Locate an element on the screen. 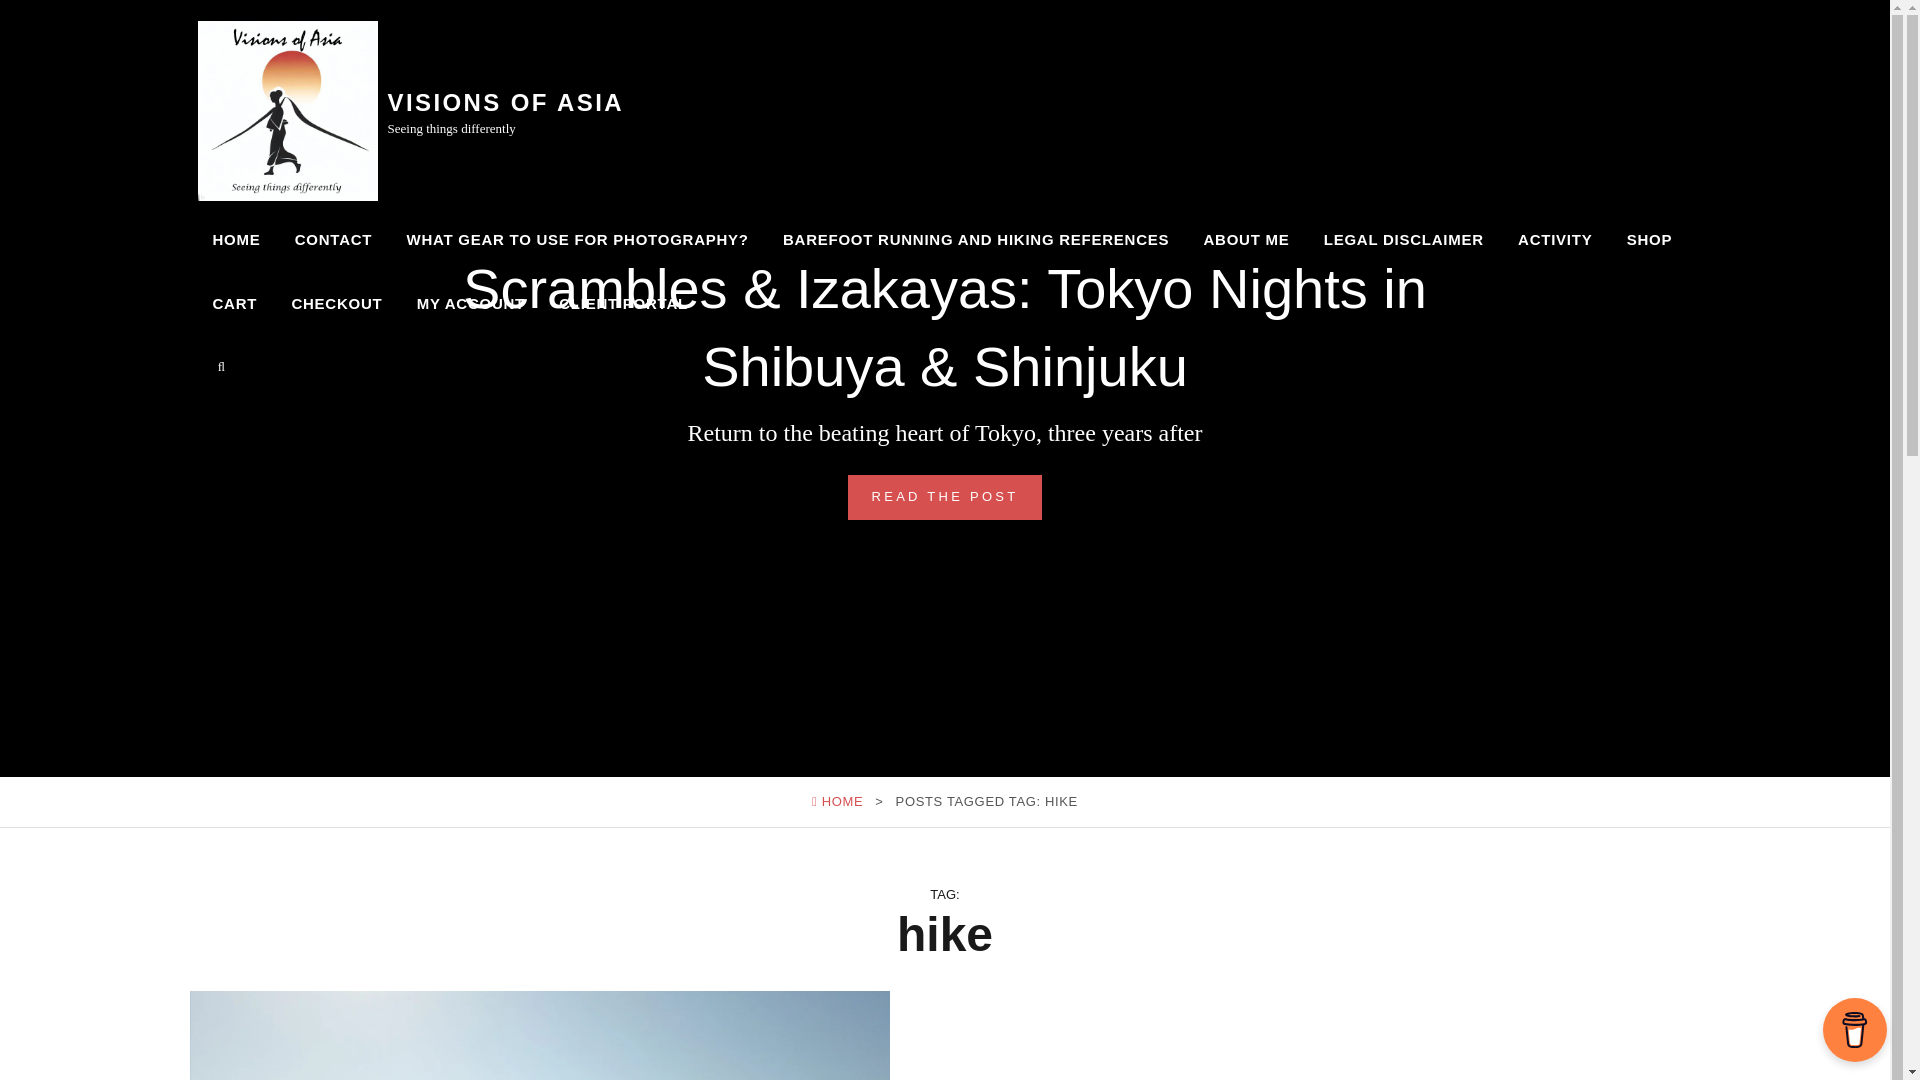 Image resolution: width=1920 pixels, height=1080 pixels. ABOUT ME is located at coordinates (1246, 240).